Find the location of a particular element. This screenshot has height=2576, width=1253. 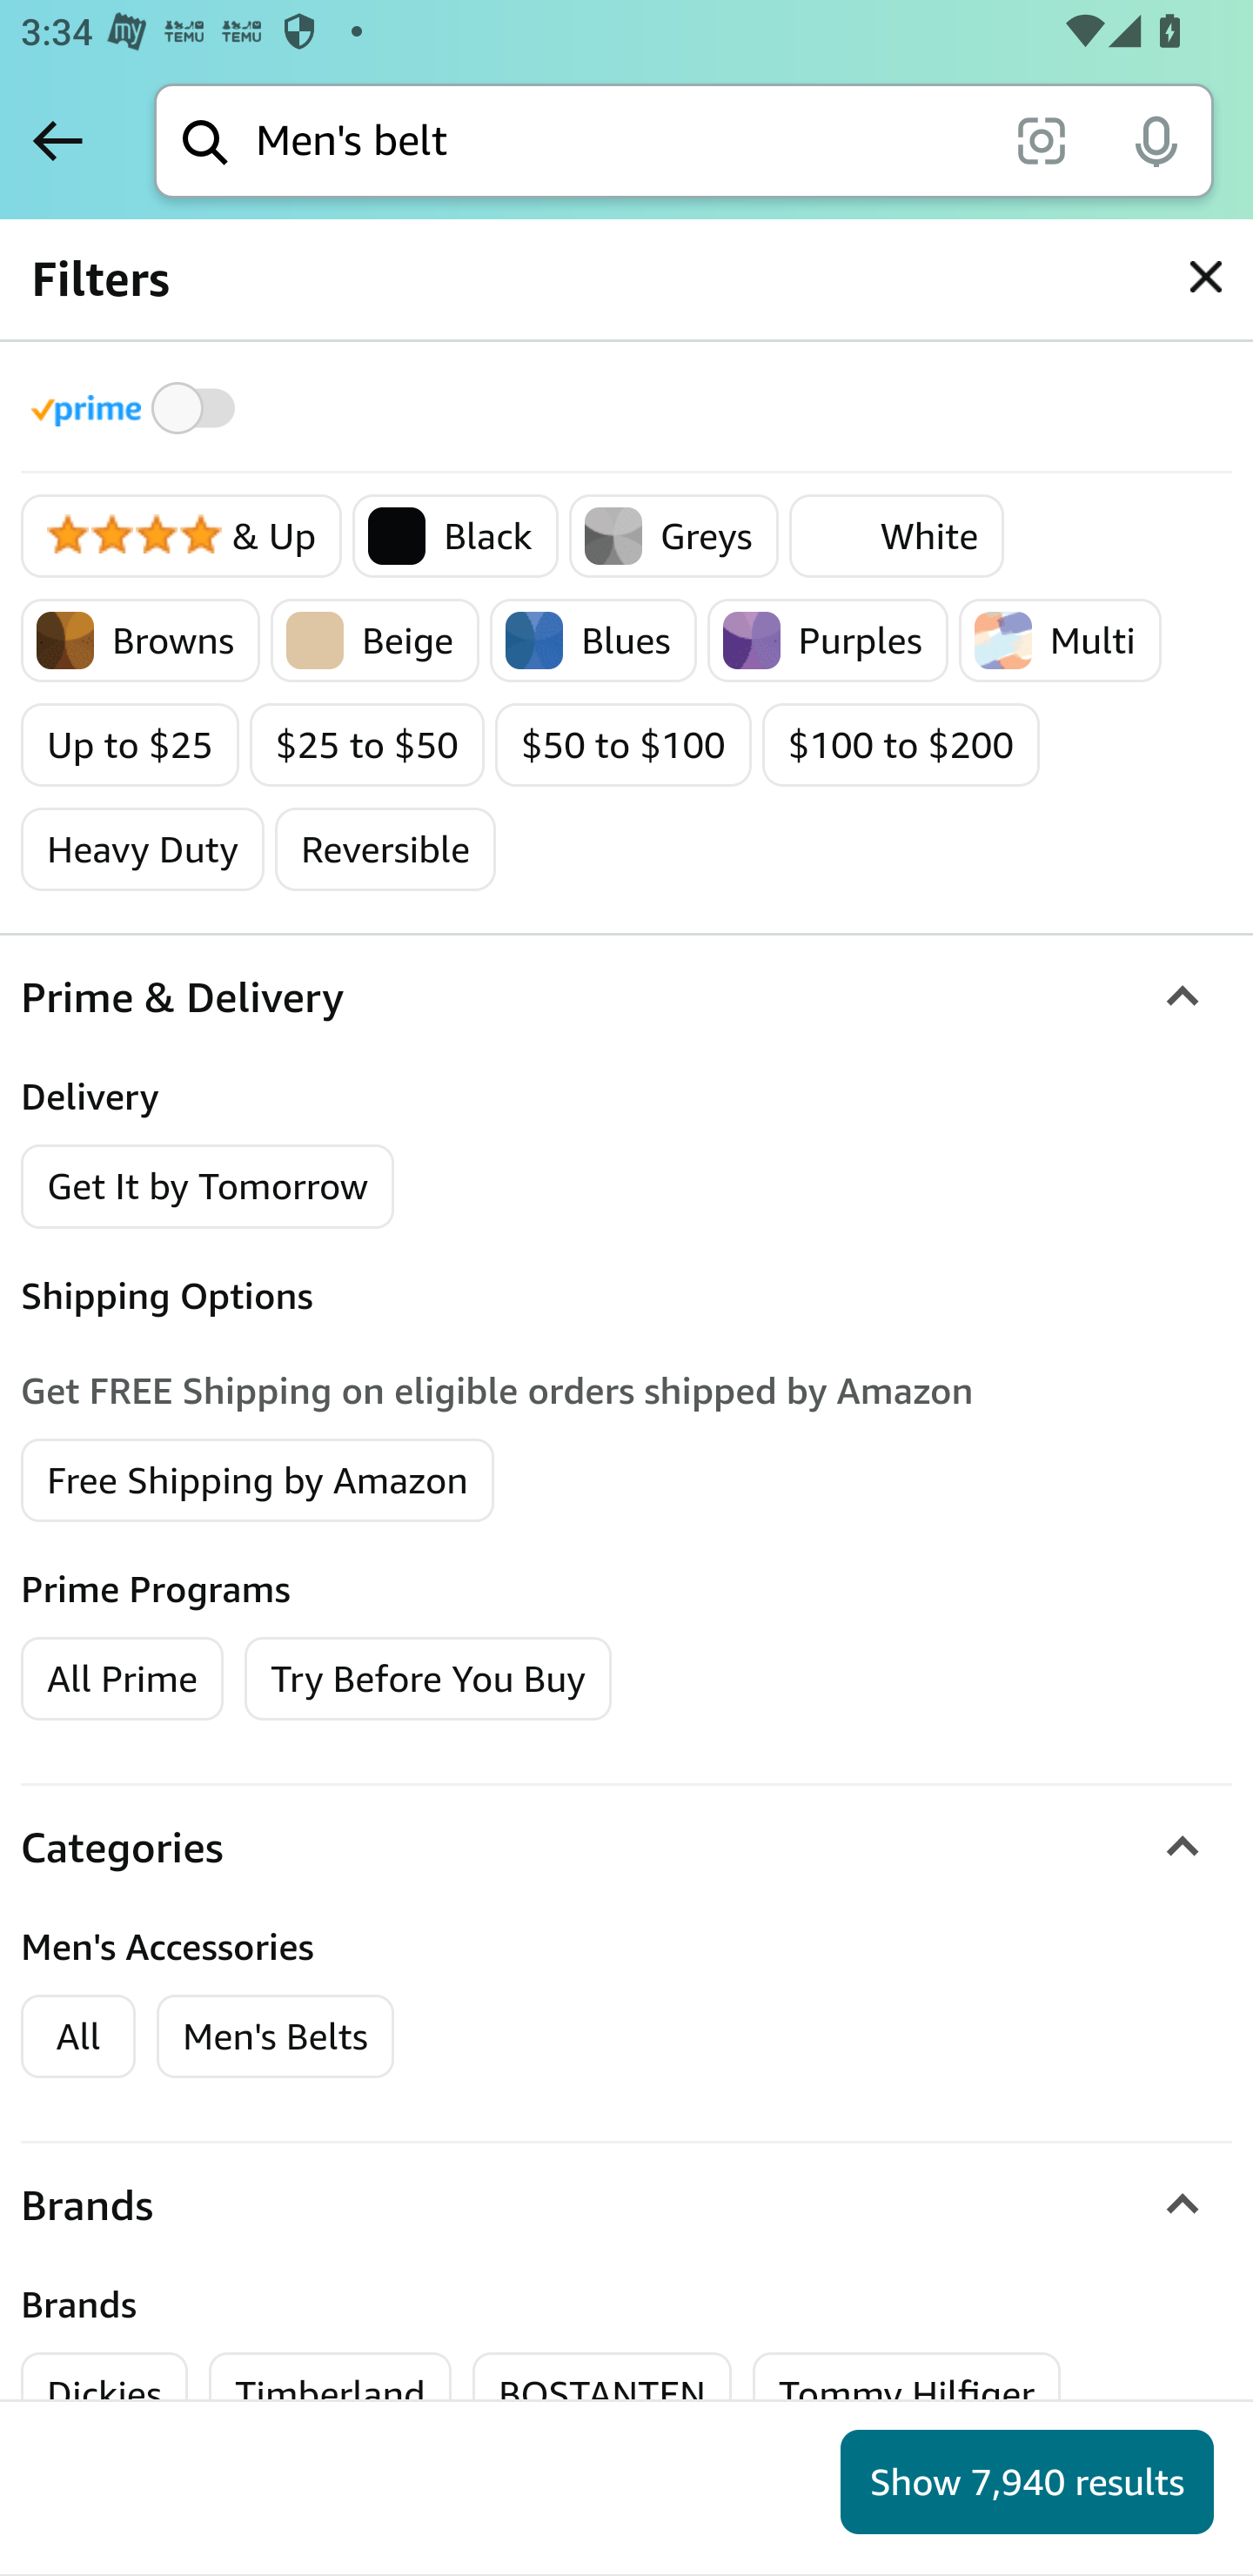

Purples Purples Purples Purples is located at coordinates (827, 641).